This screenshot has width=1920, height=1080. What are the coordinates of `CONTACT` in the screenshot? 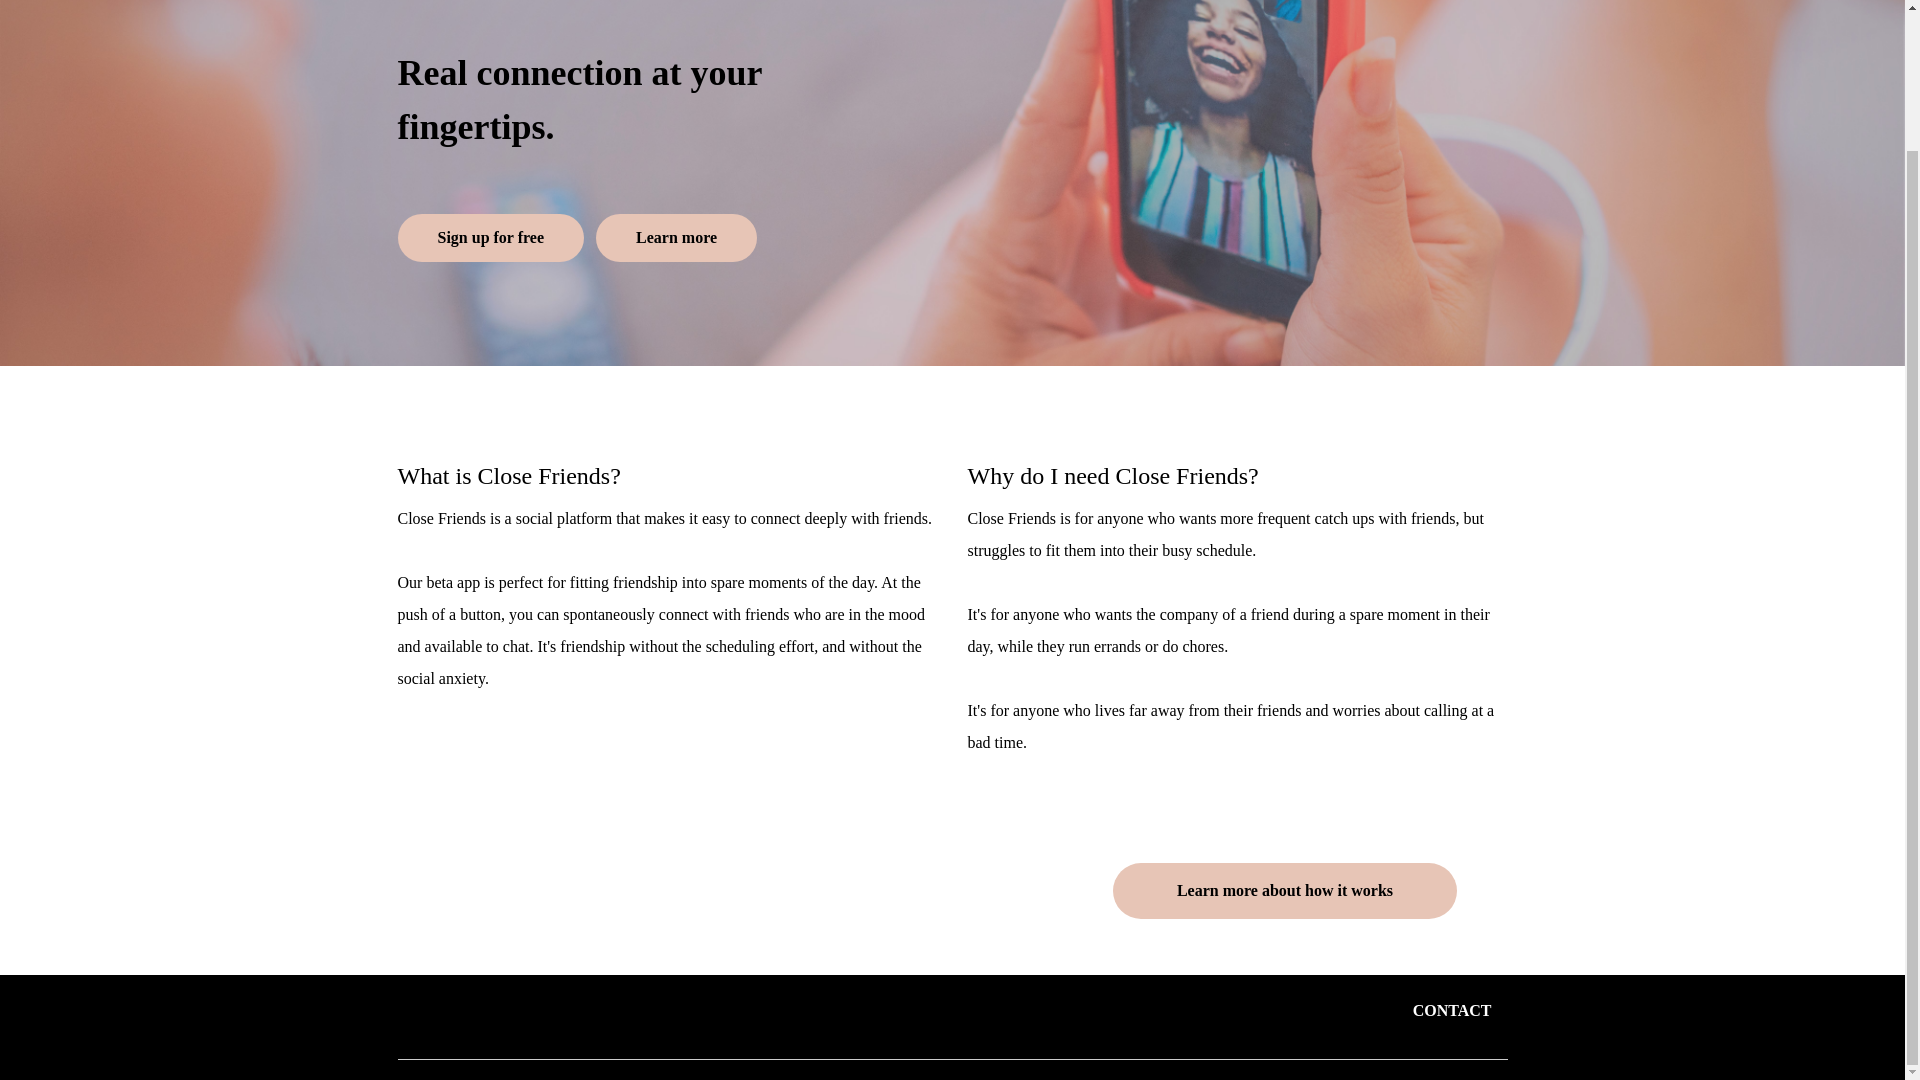 It's located at (1452, 1011).